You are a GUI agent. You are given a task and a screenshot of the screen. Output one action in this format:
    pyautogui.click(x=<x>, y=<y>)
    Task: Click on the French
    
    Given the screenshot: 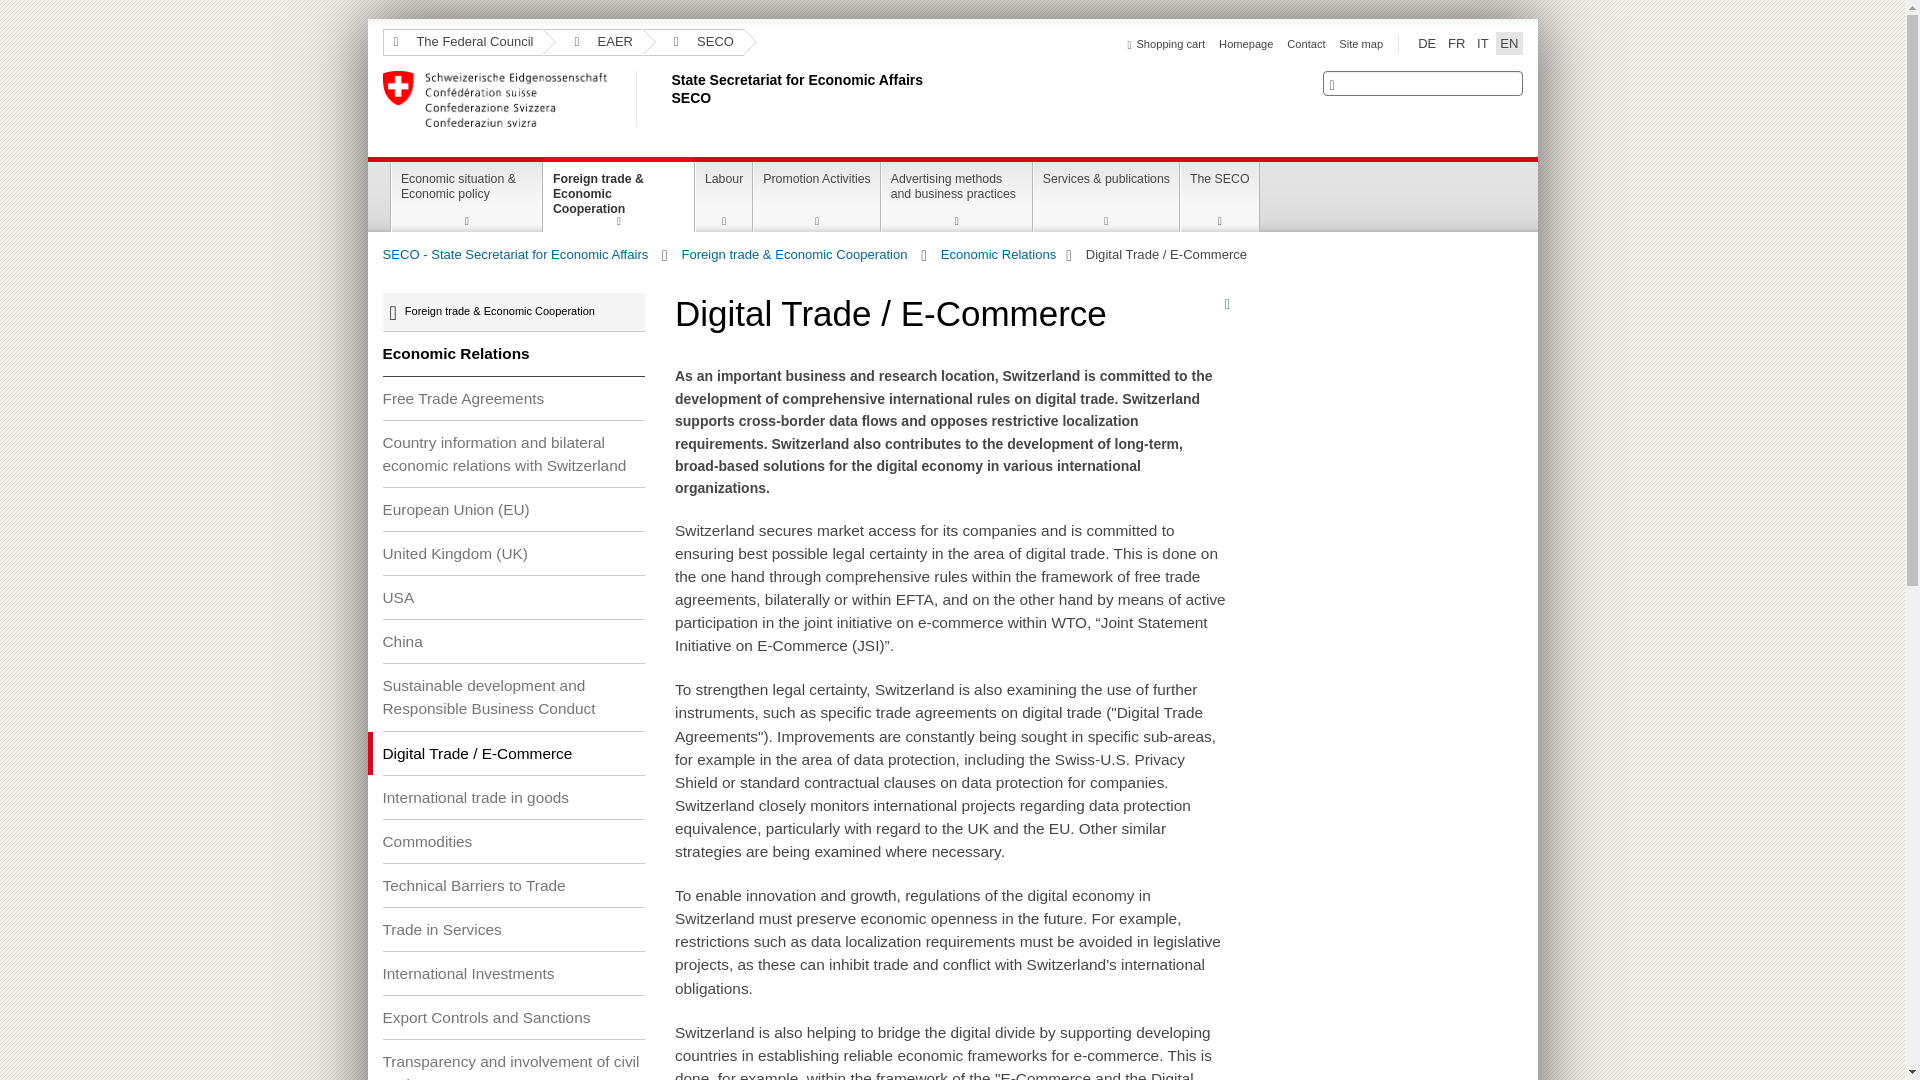 What is the action you would take?
    pyautogui.click(x=1456, y=44)
    